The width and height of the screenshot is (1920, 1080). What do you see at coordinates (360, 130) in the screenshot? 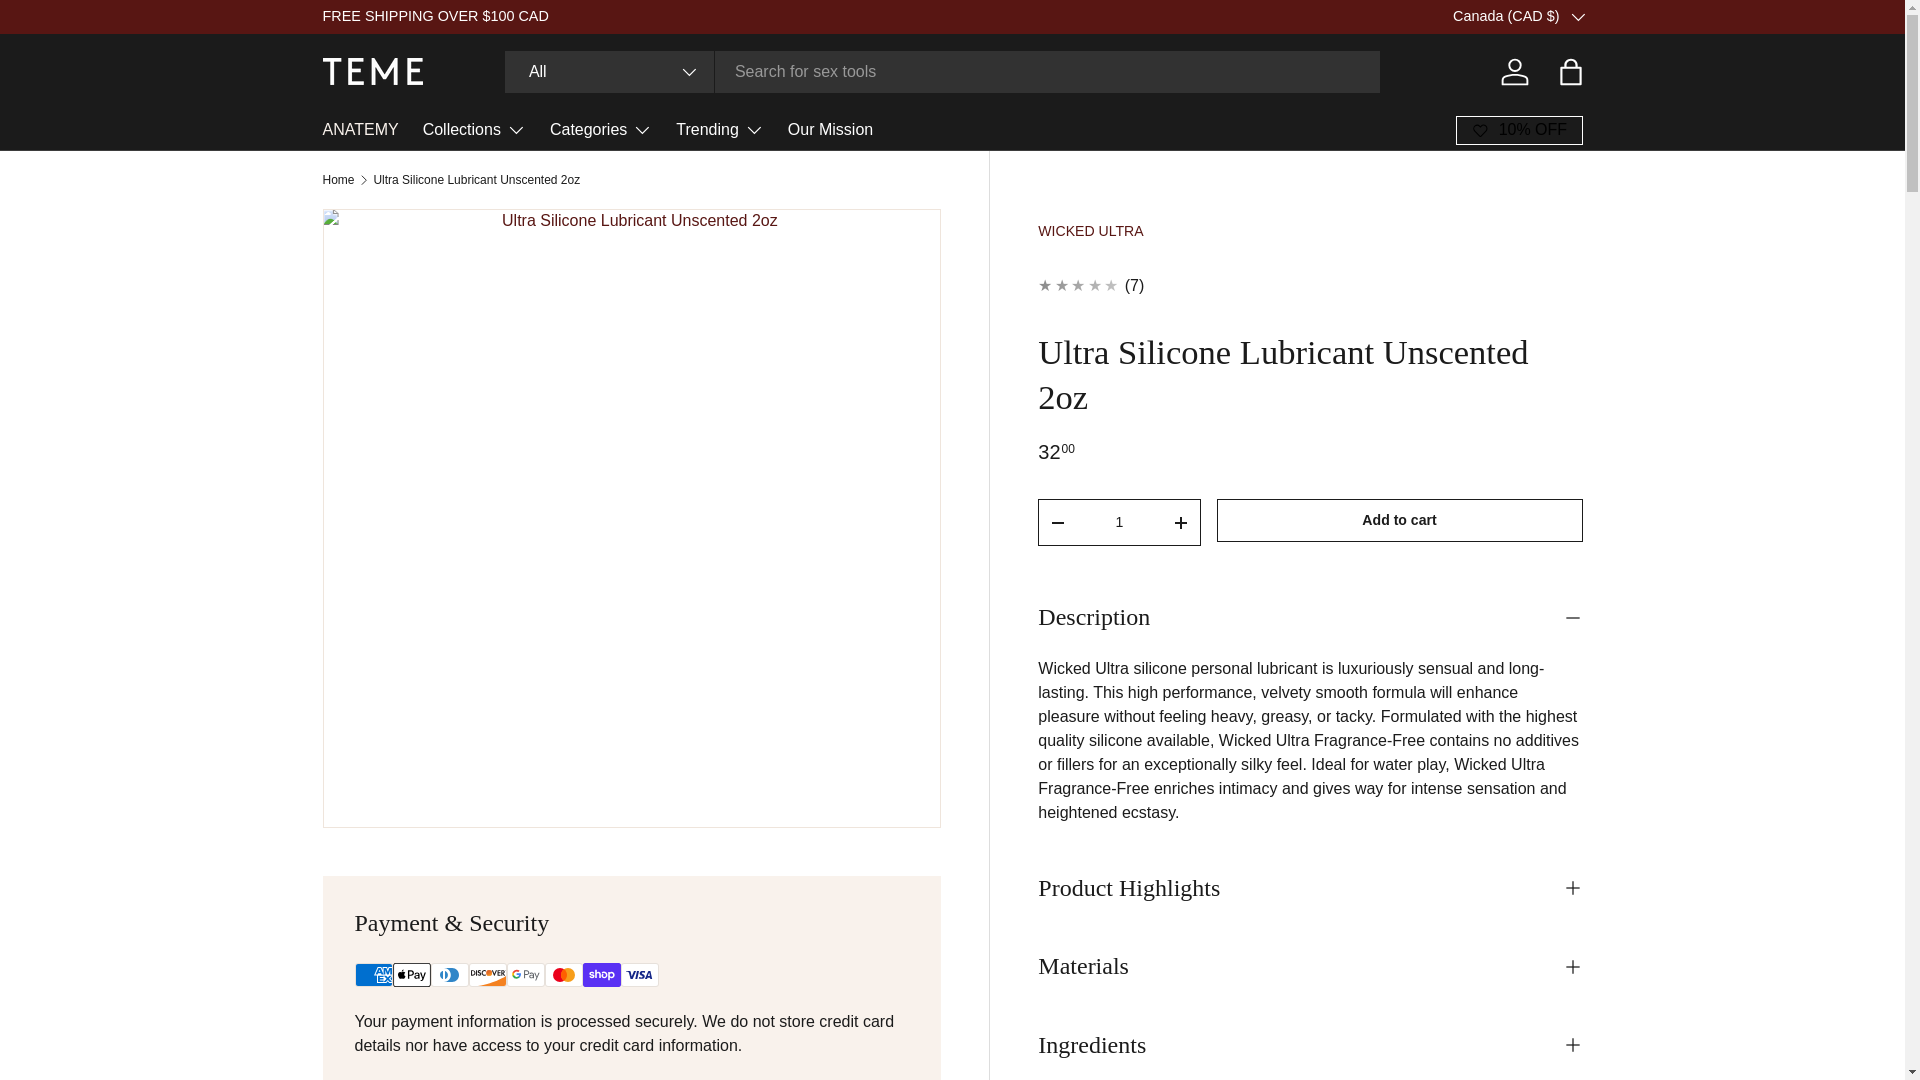
I see `ANATEMY` at bounding box center [360, 130].